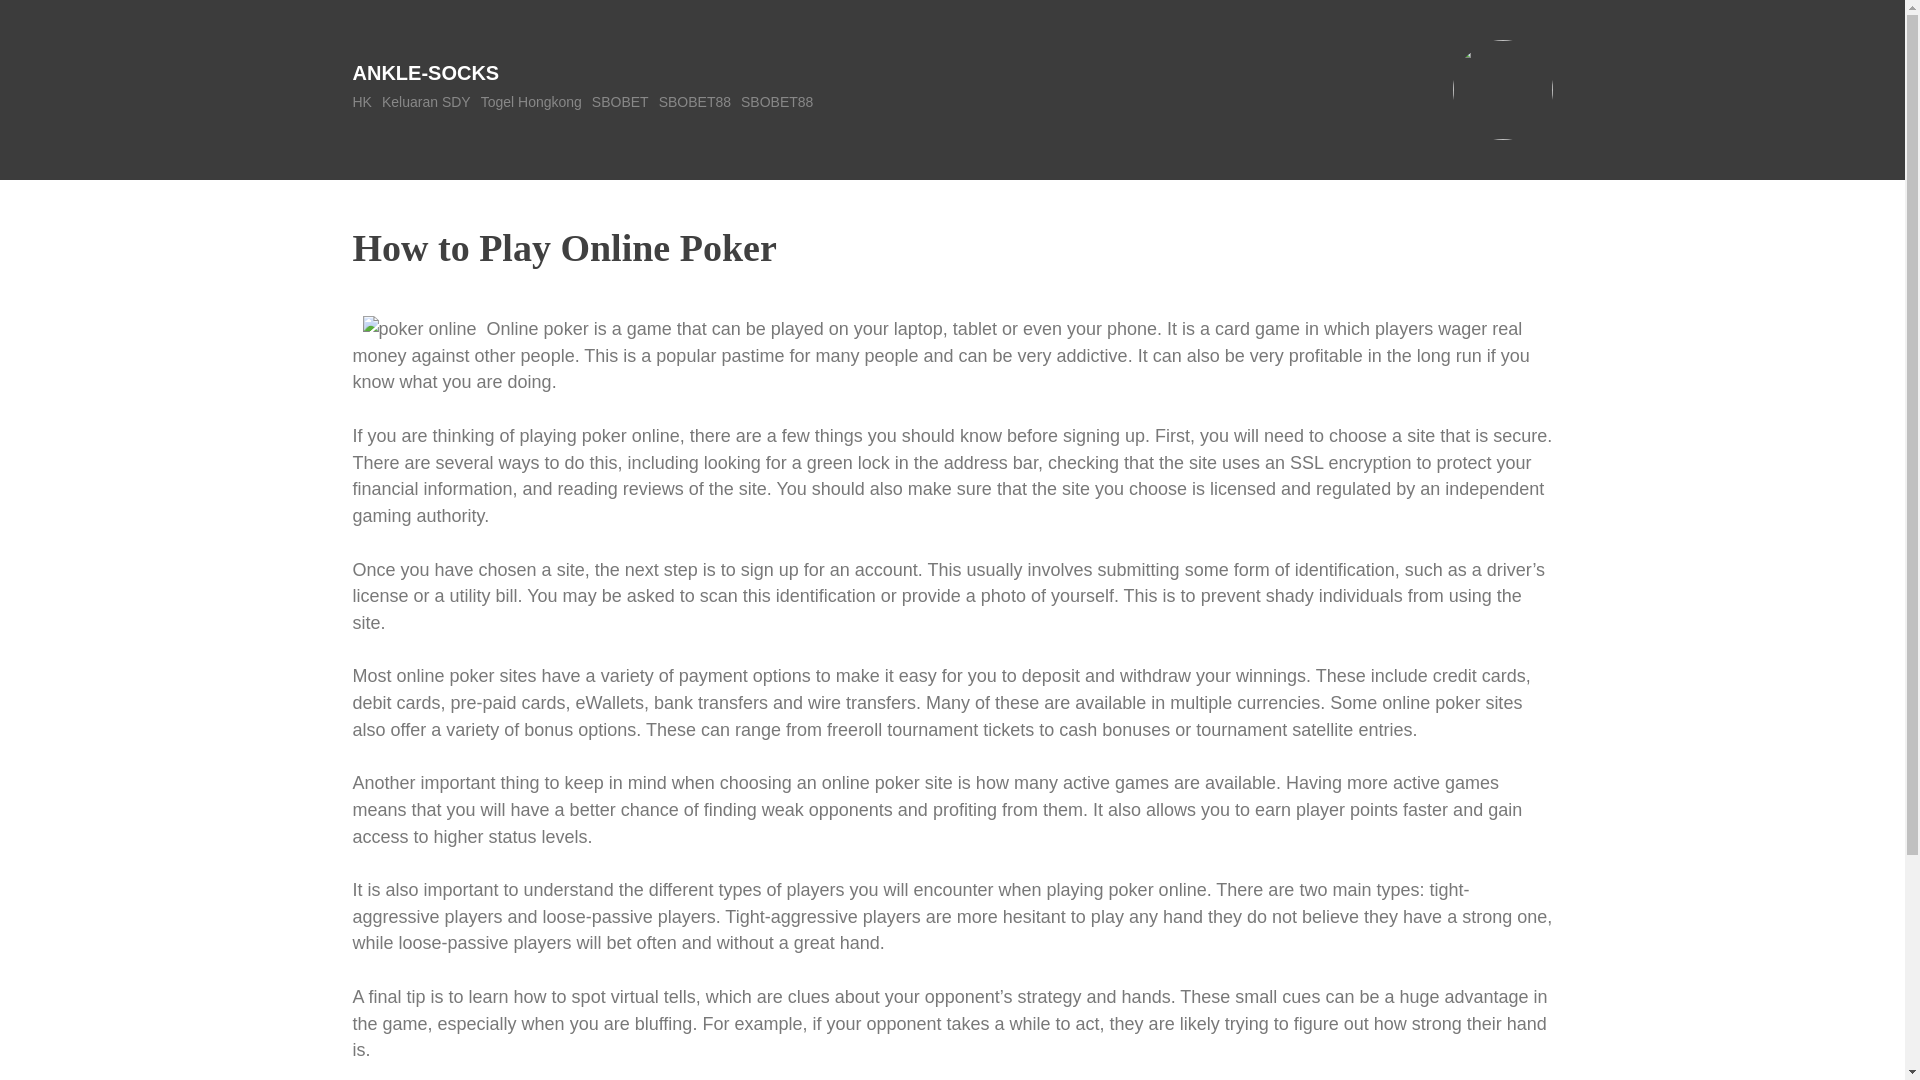  What do you see at coordinates (531, 102) in the screenshot?
I see `Togel Hongkong` at bounding box center [531, 102].